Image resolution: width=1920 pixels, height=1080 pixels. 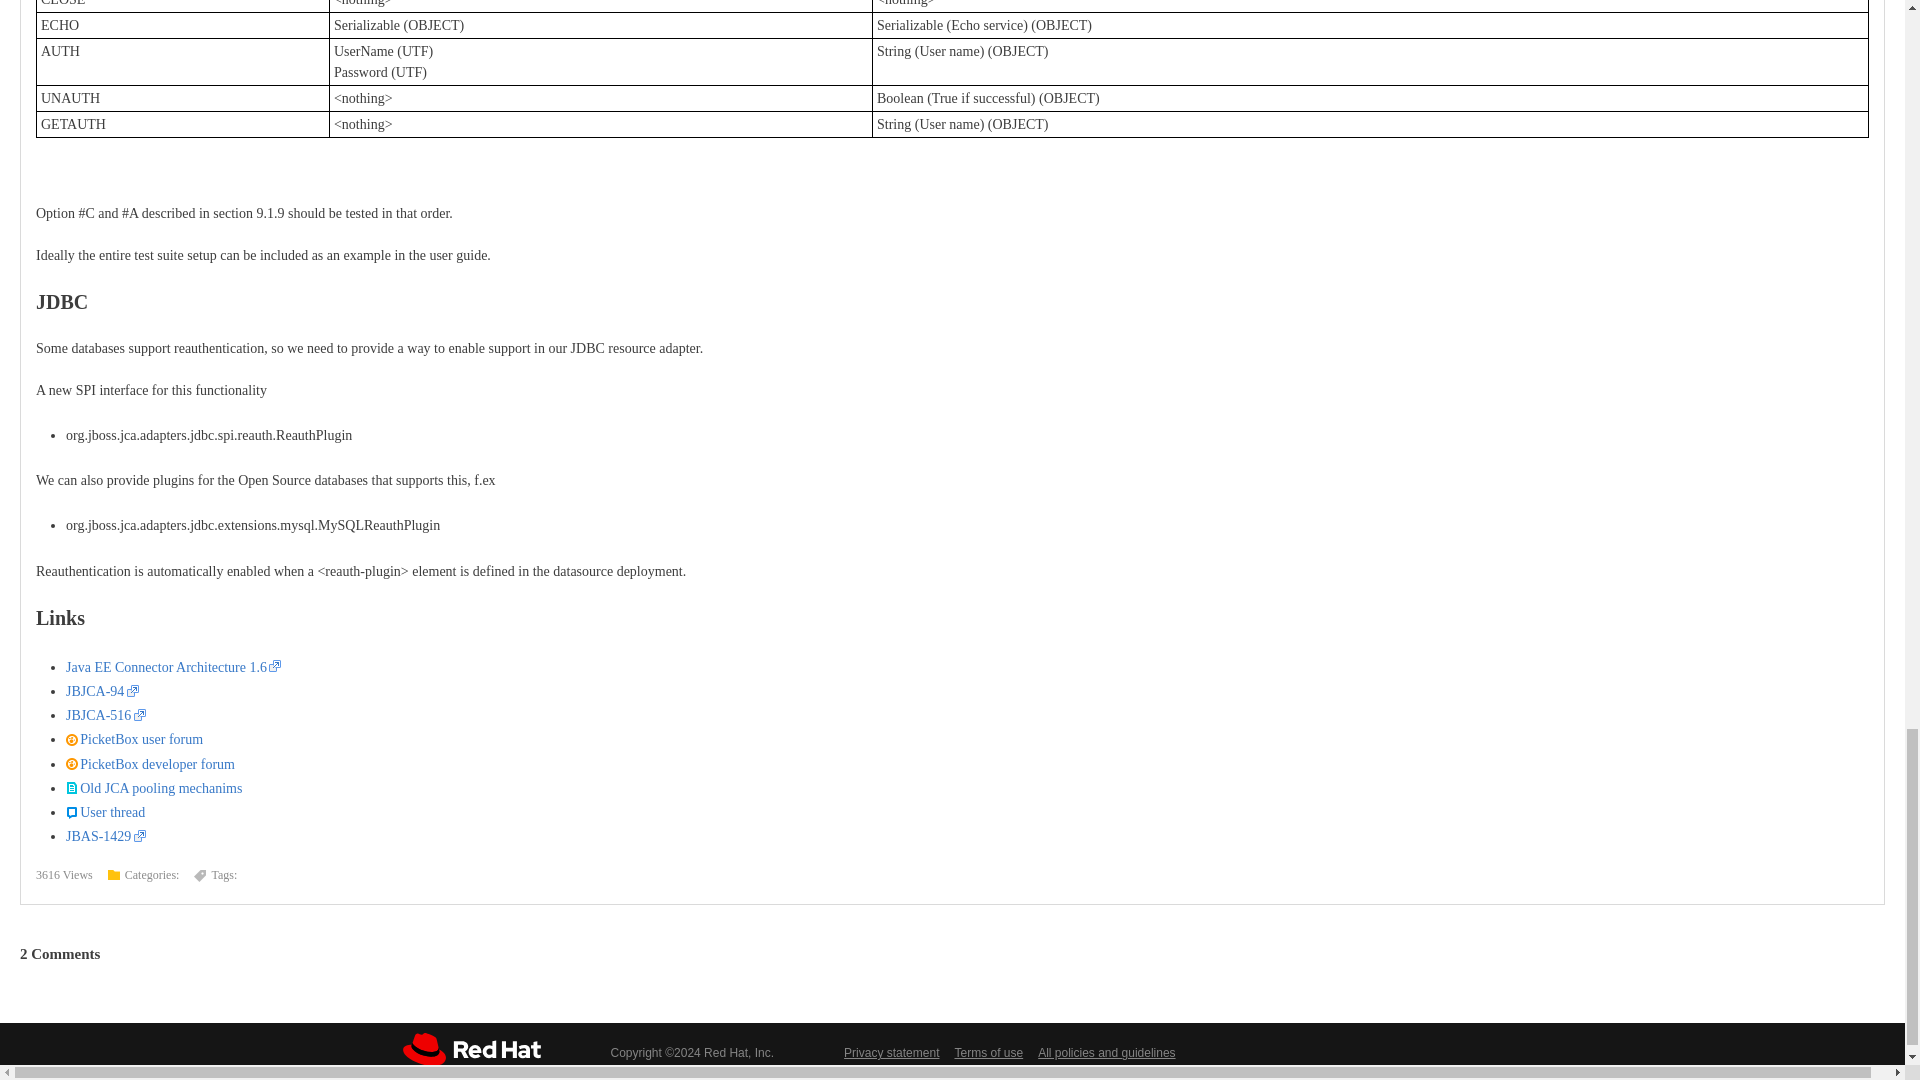 I want to click on All policies and guidelines, so click(x=1106, y=1052).